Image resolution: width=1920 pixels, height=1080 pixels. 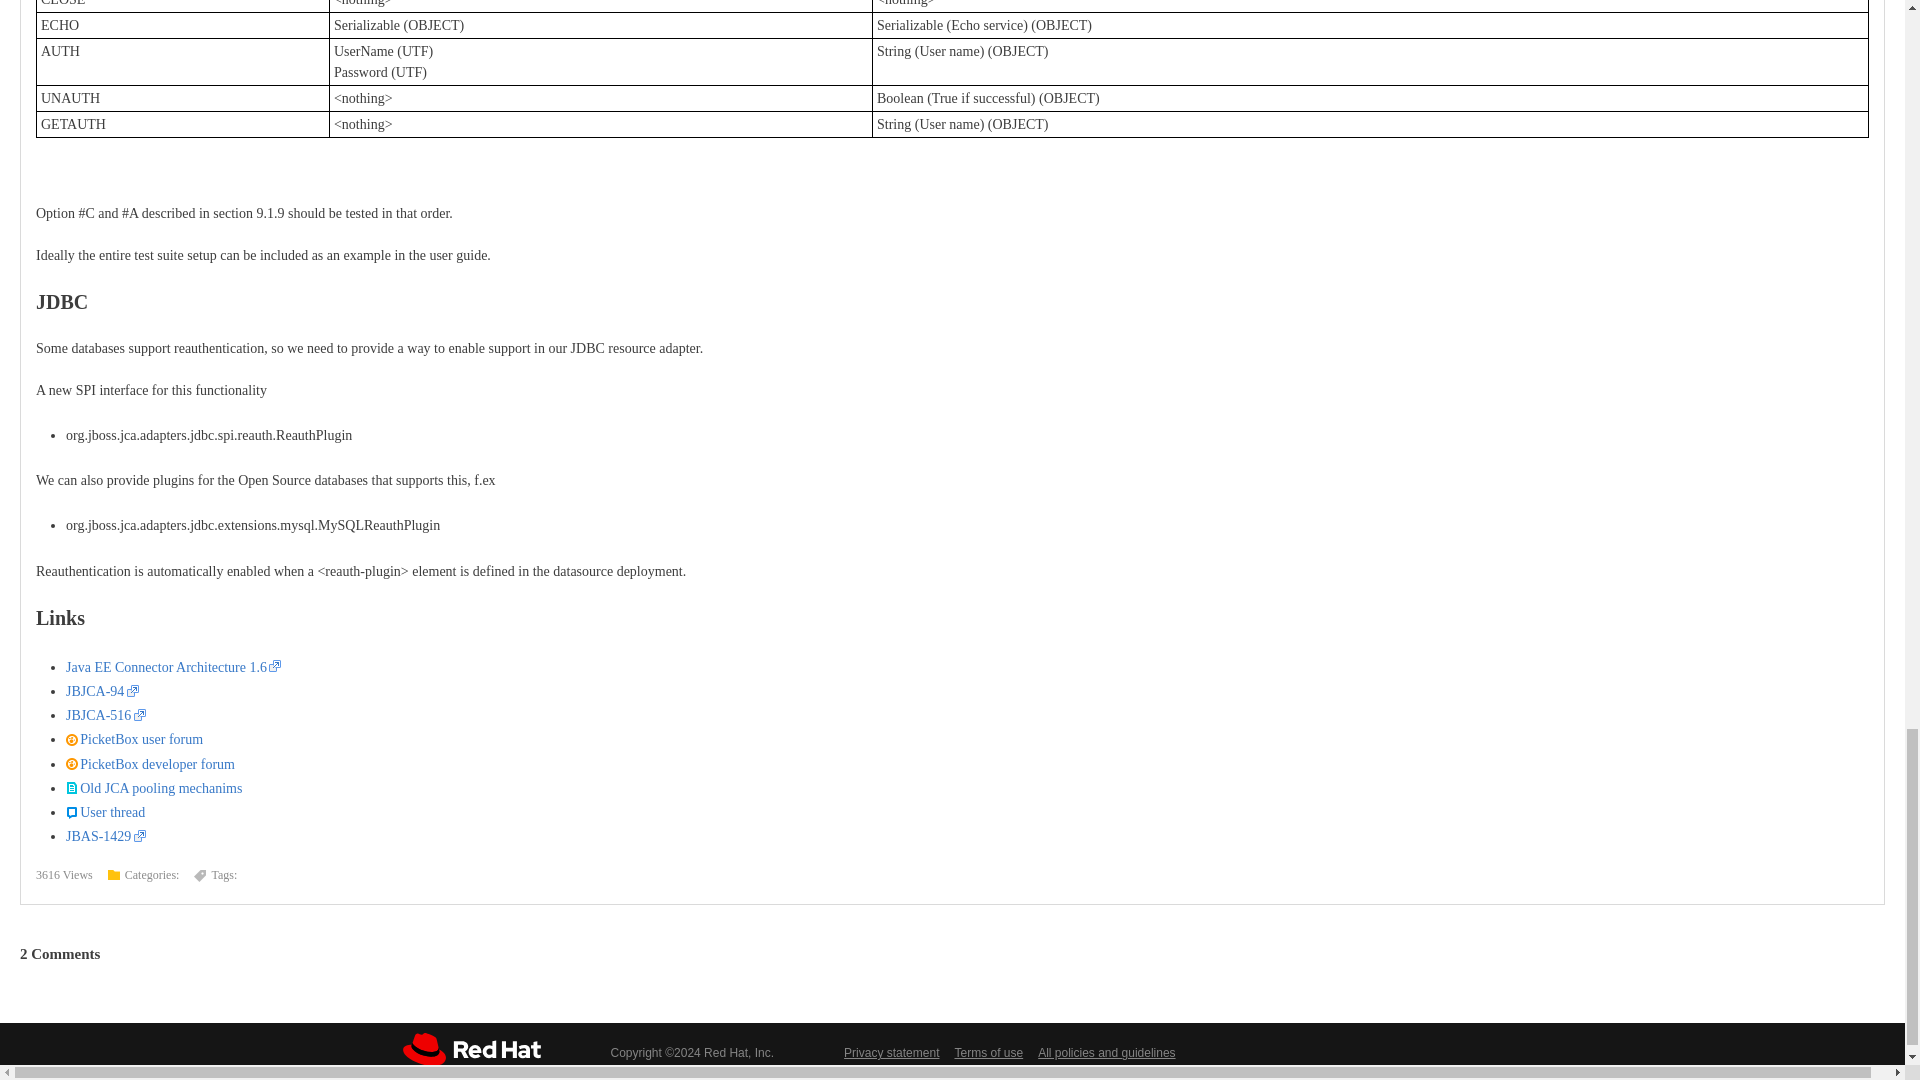 I want to click on All policies and guidelines, so click(x=1106, y=1052).